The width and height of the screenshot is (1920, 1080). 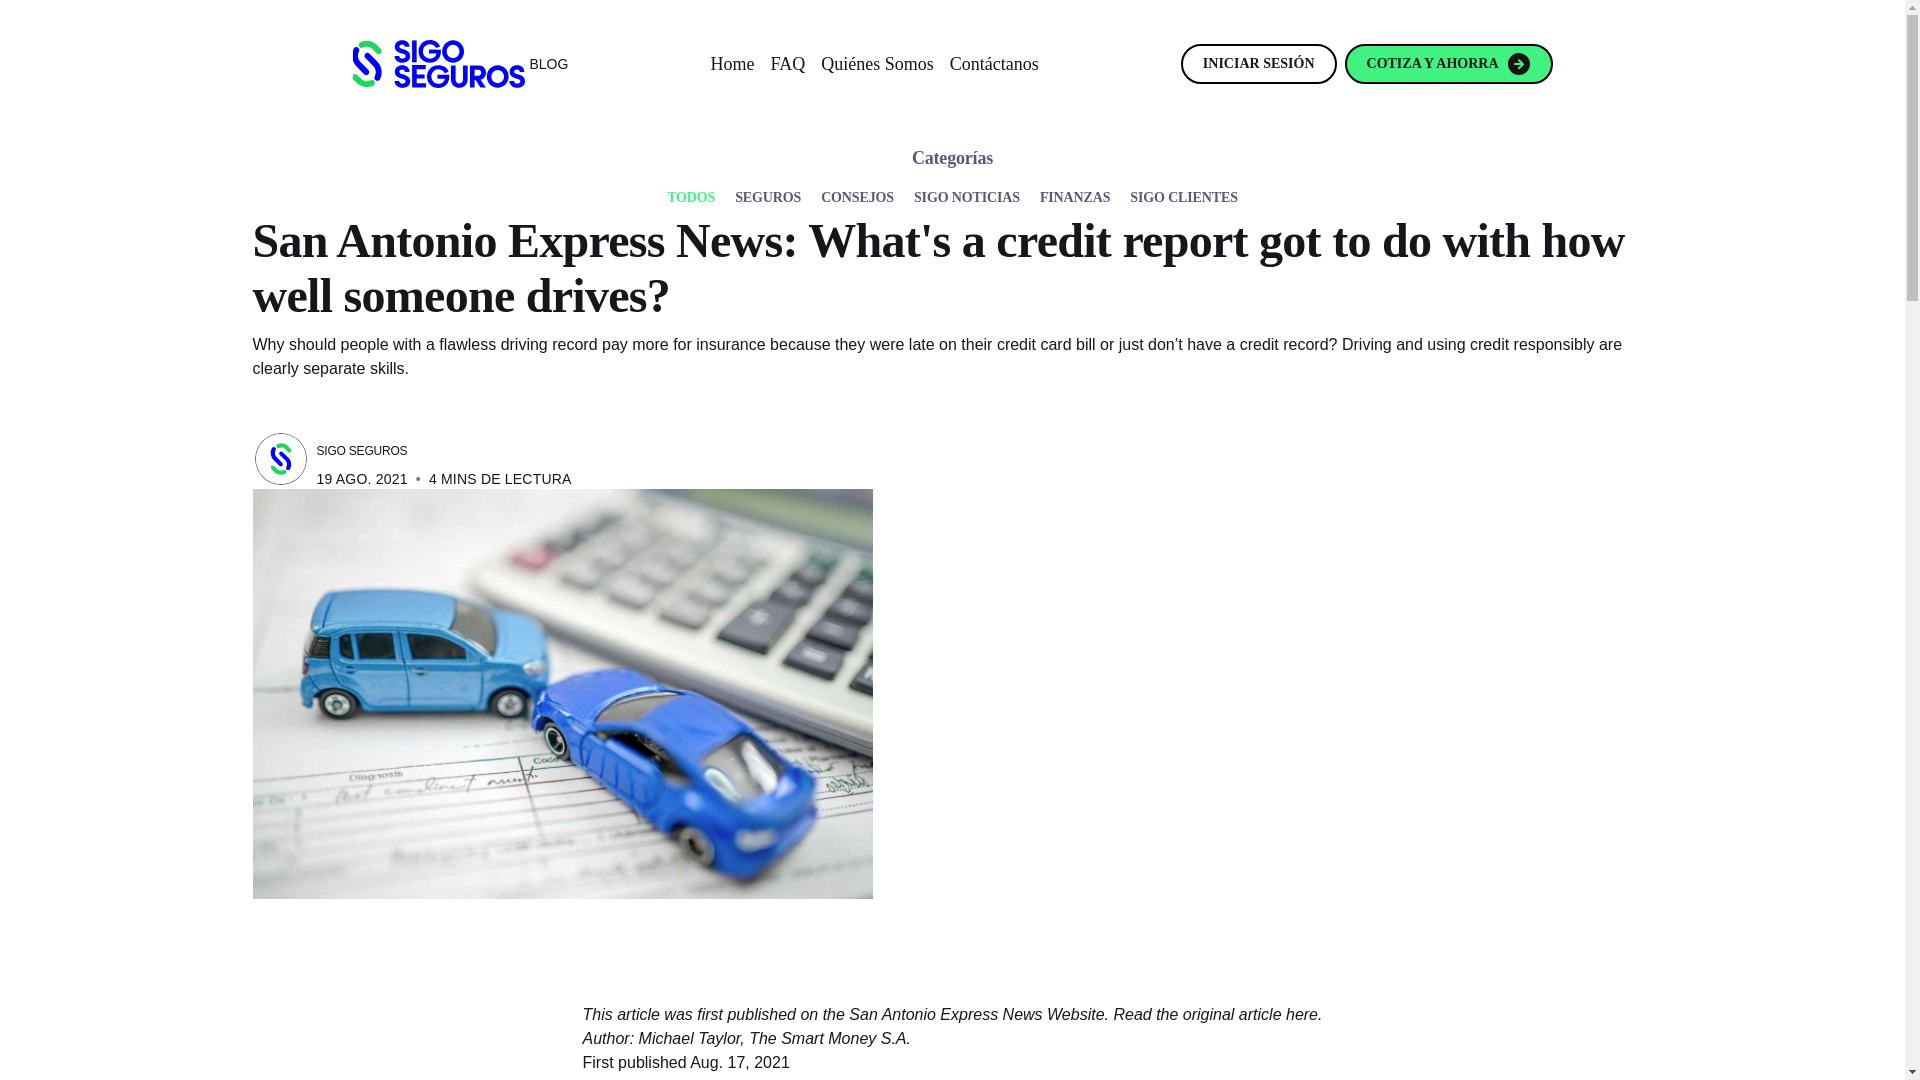 I want to click on SEGUROS, so click(x=768, y=190).